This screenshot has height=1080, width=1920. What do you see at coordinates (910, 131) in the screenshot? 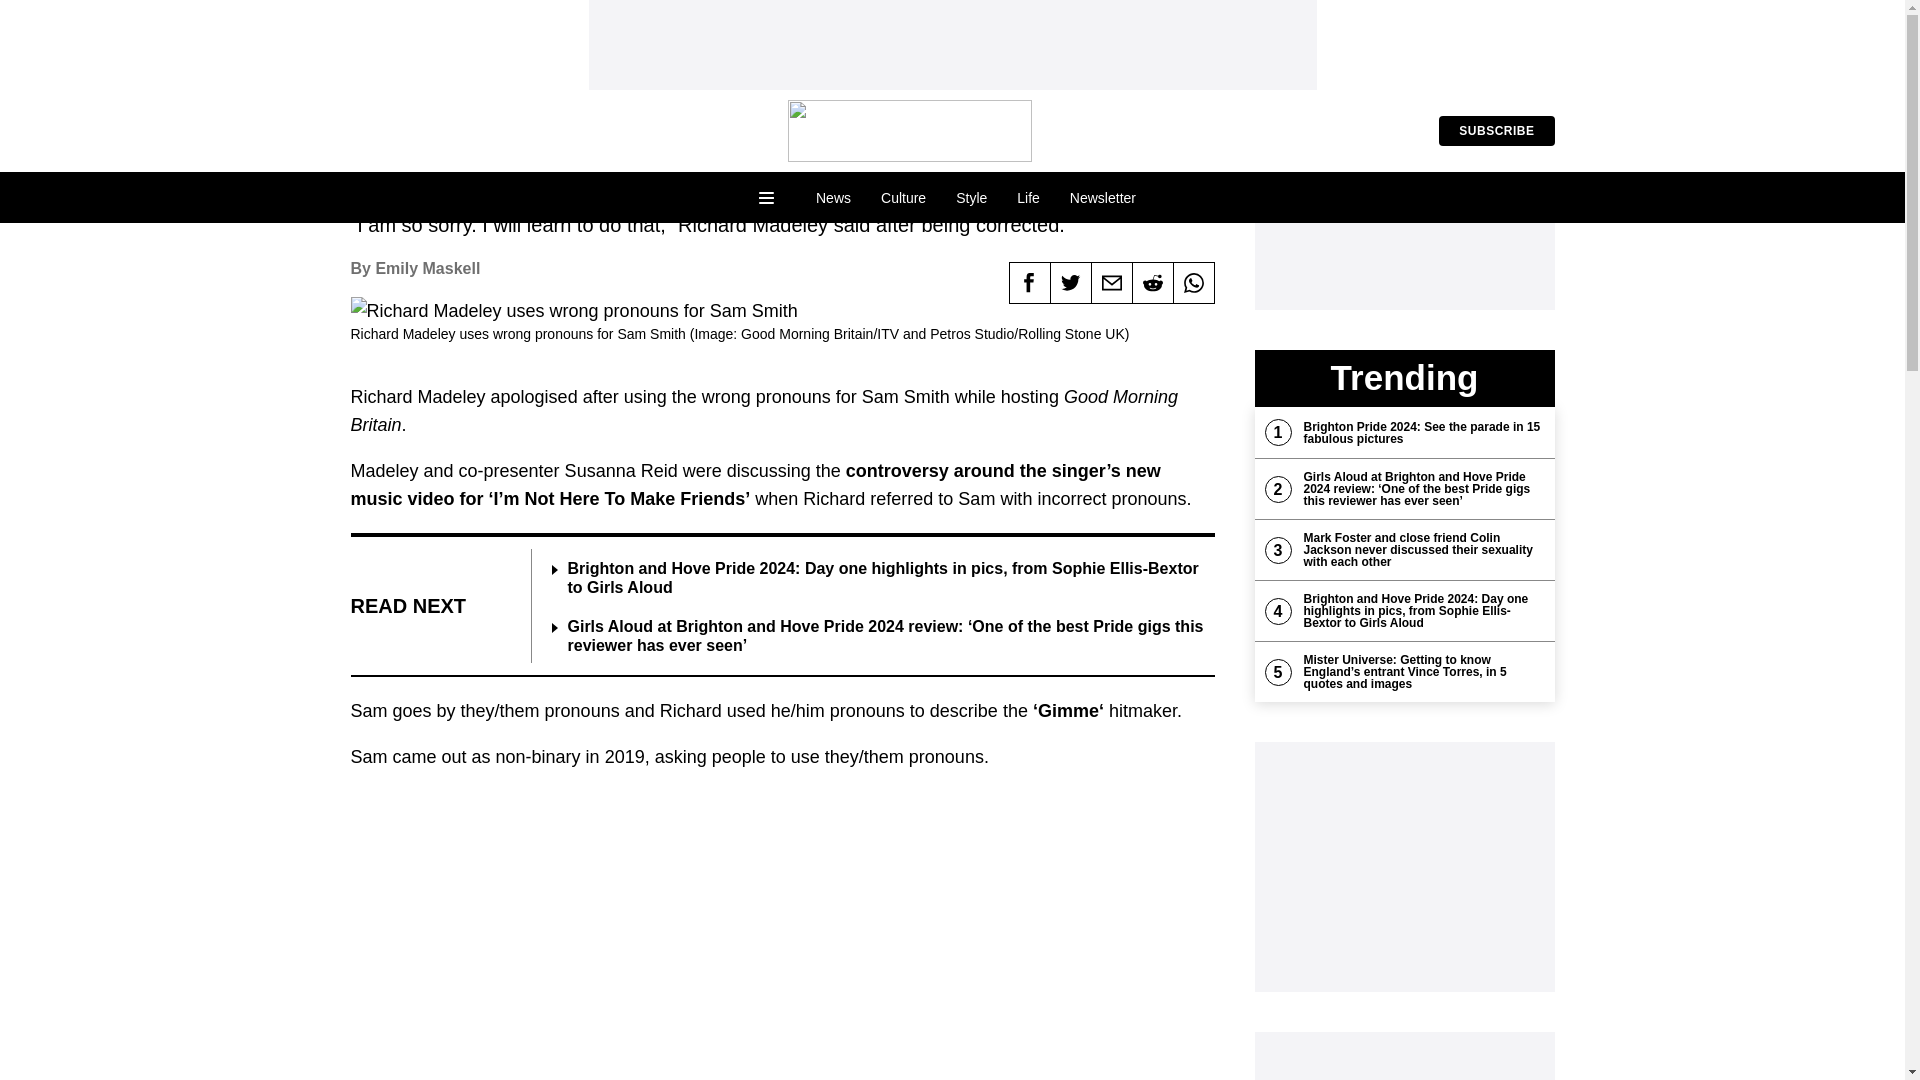
I see `Home` at bounding box center [910, 131].